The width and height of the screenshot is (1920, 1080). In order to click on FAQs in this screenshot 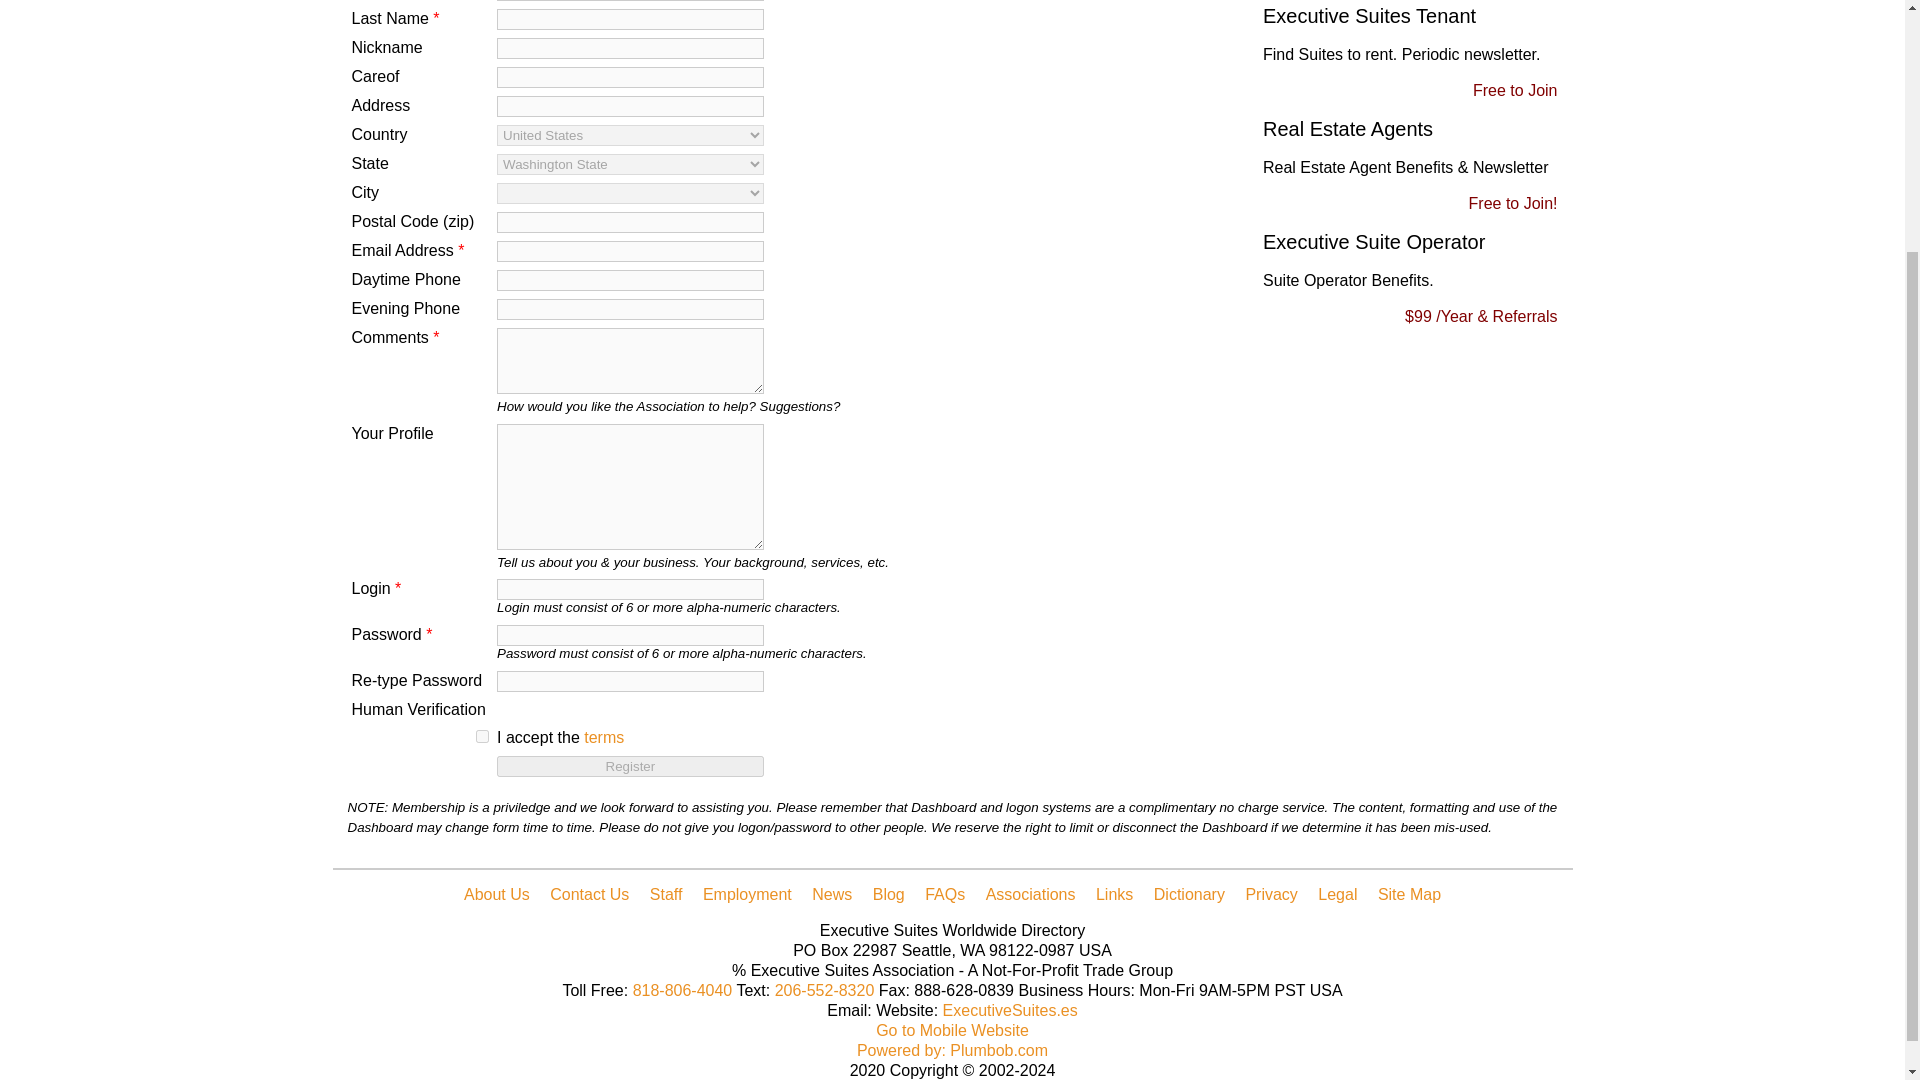, I will do `click(945, 894)`.